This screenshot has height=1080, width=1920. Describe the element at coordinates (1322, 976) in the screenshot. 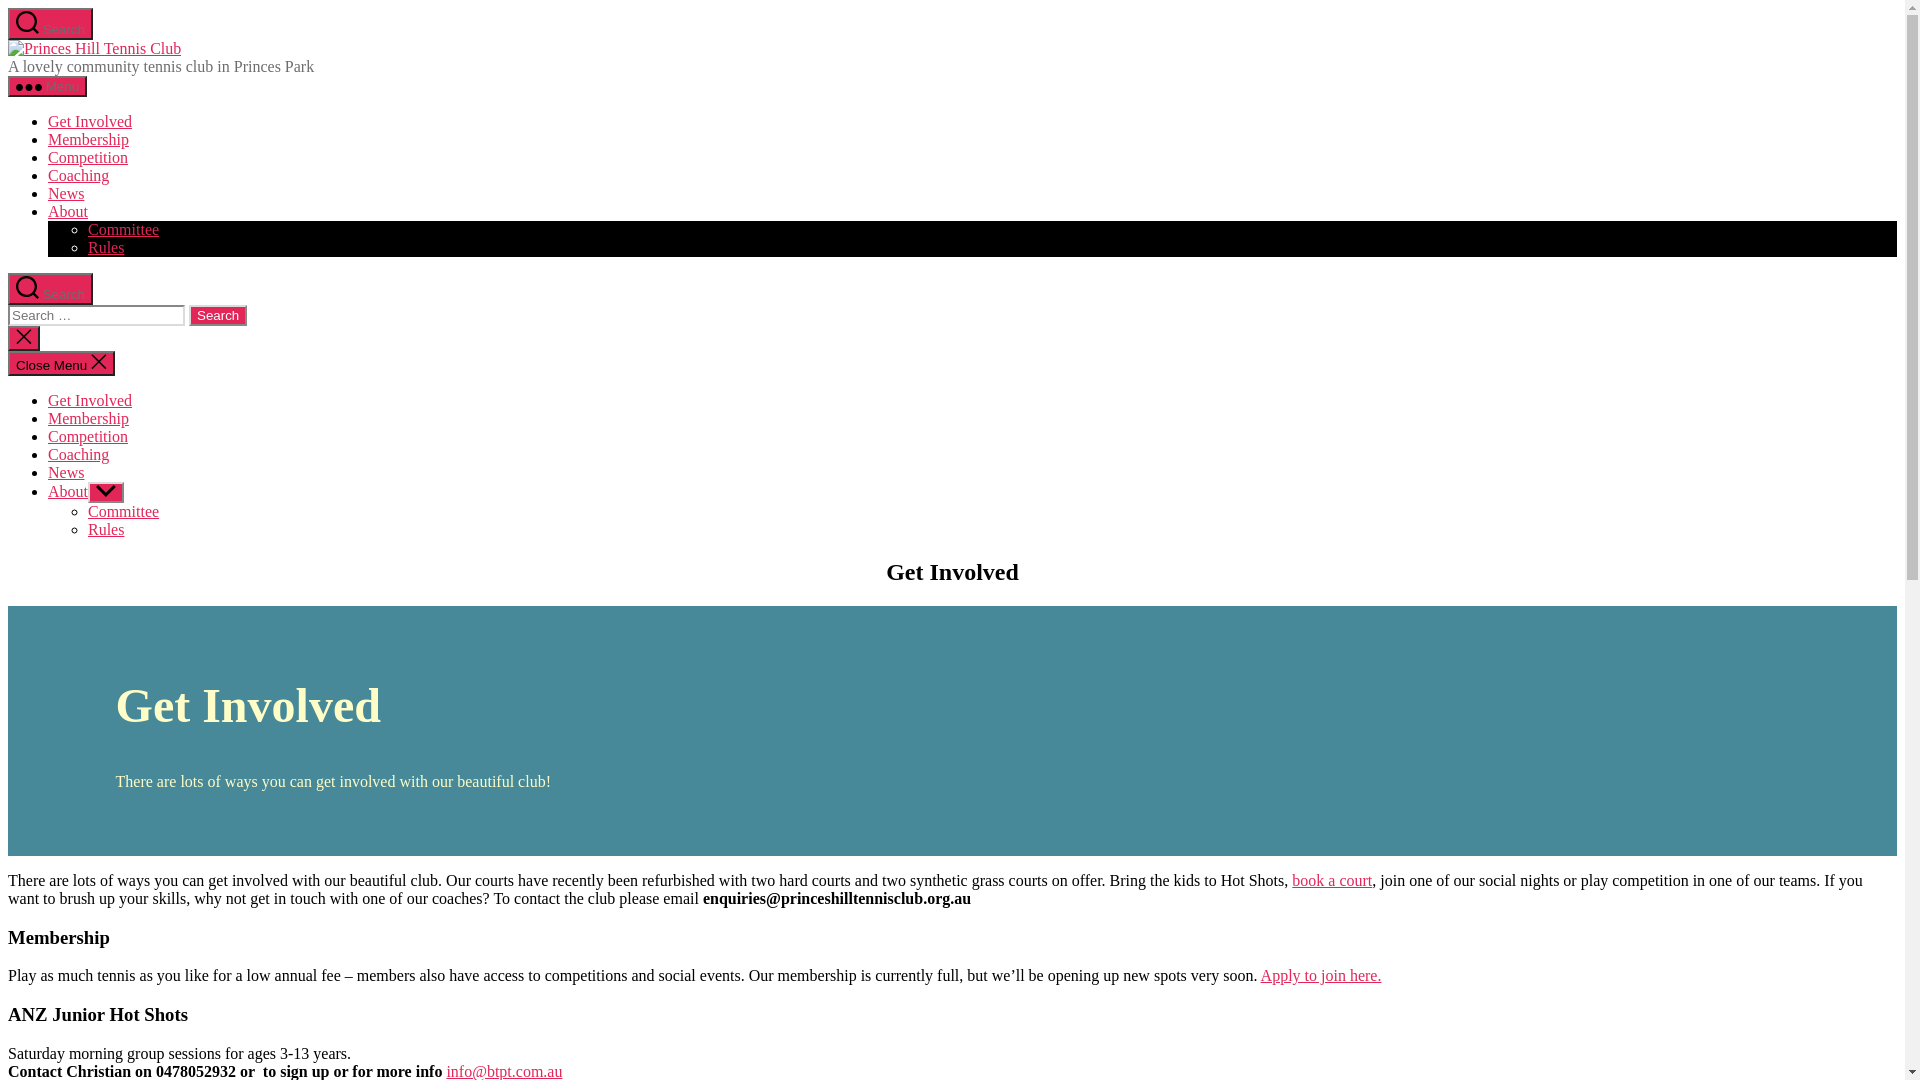

I see `Apply to join here.` at that location.